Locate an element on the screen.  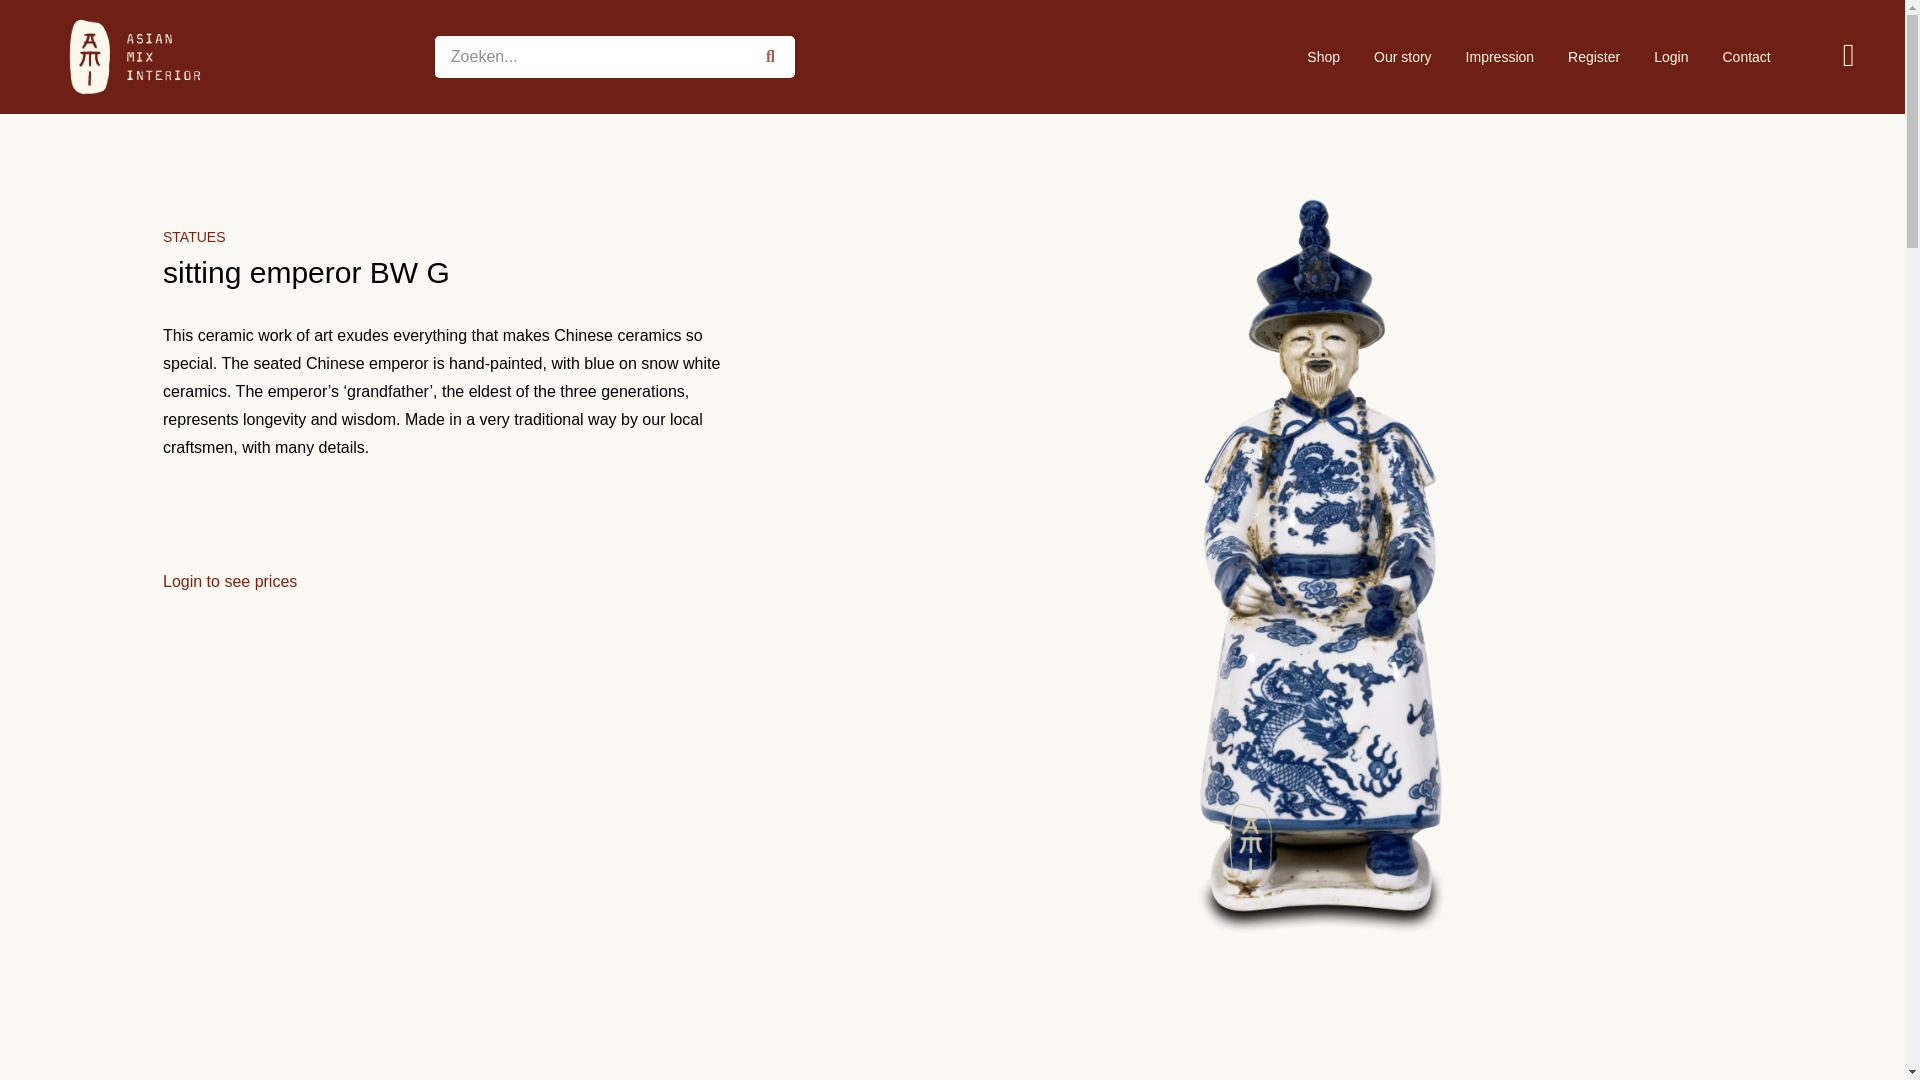
Register is located at coordinates (1594, 56).